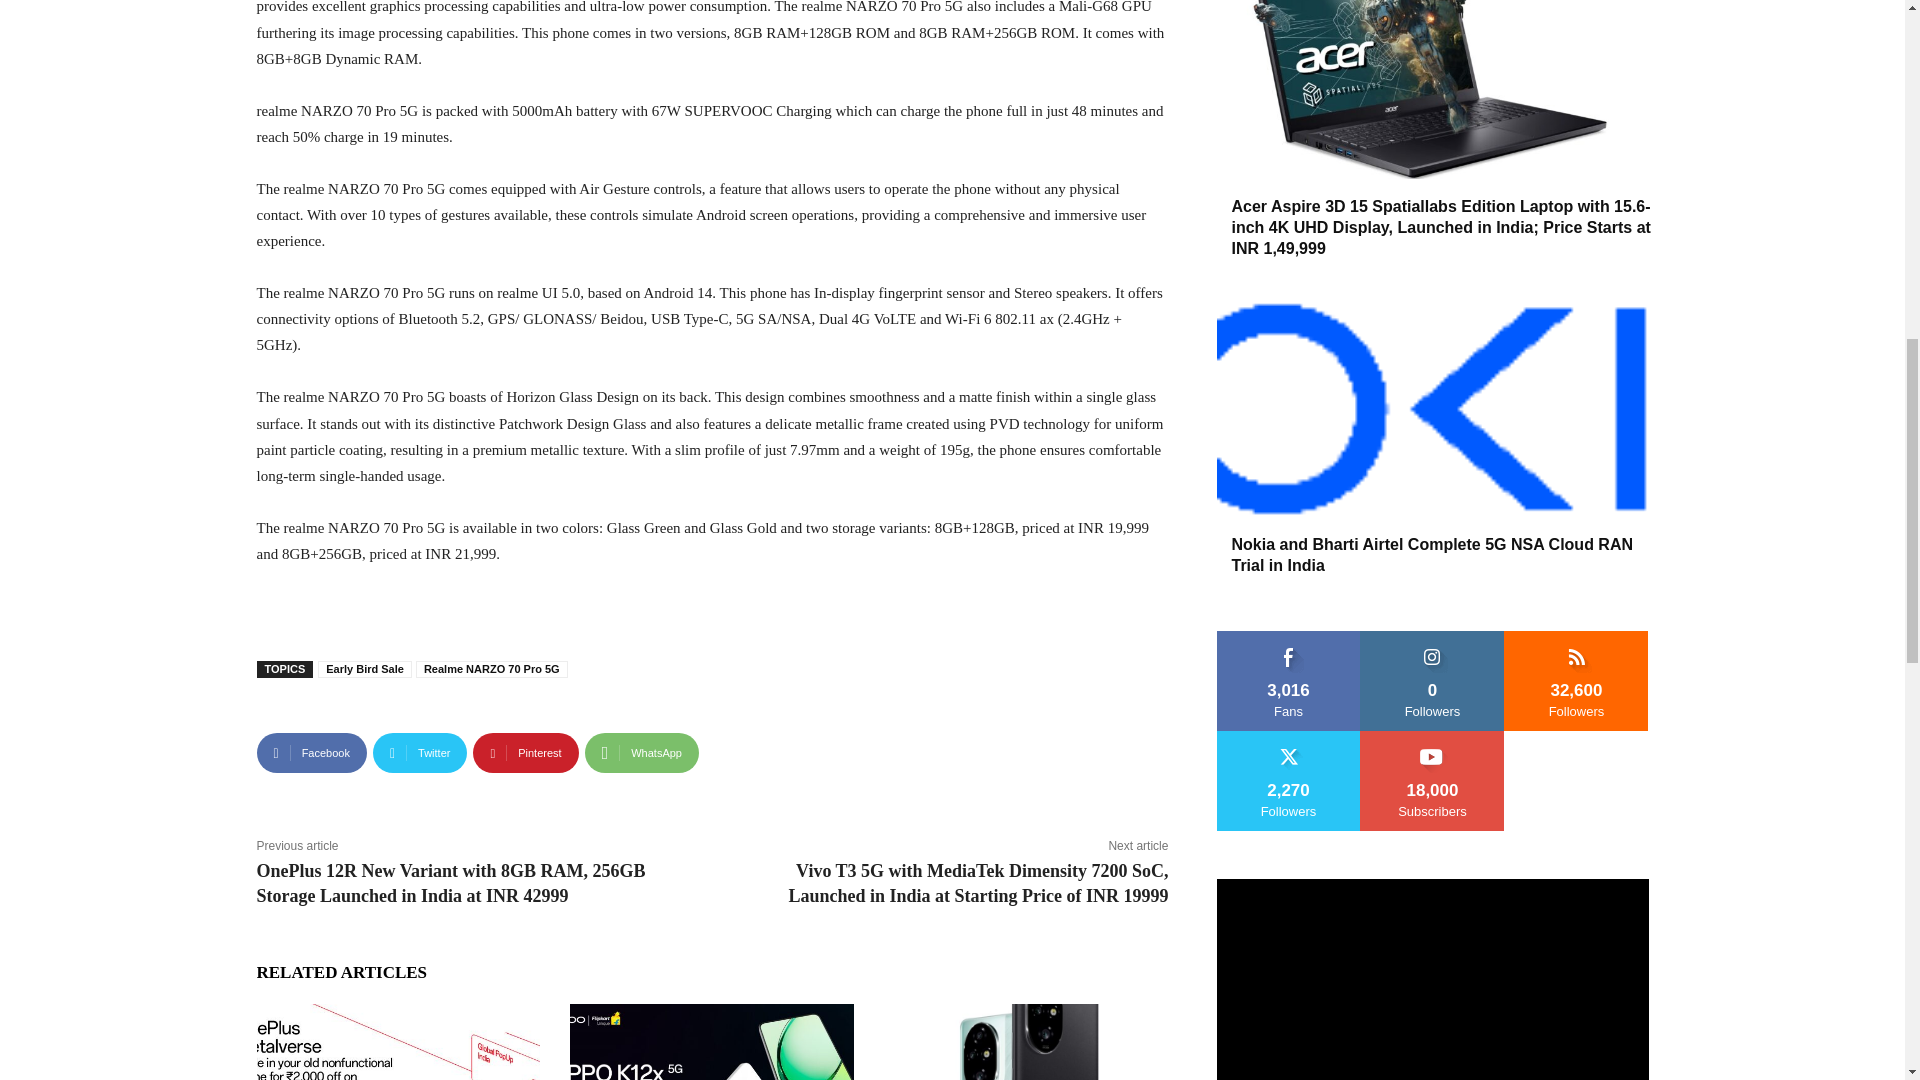 This screenshot has width=1920, height=1080. What do you see at coordinates (310, 753) in the screenshot?
I see `Facebook` at bounding box center [310, 753].